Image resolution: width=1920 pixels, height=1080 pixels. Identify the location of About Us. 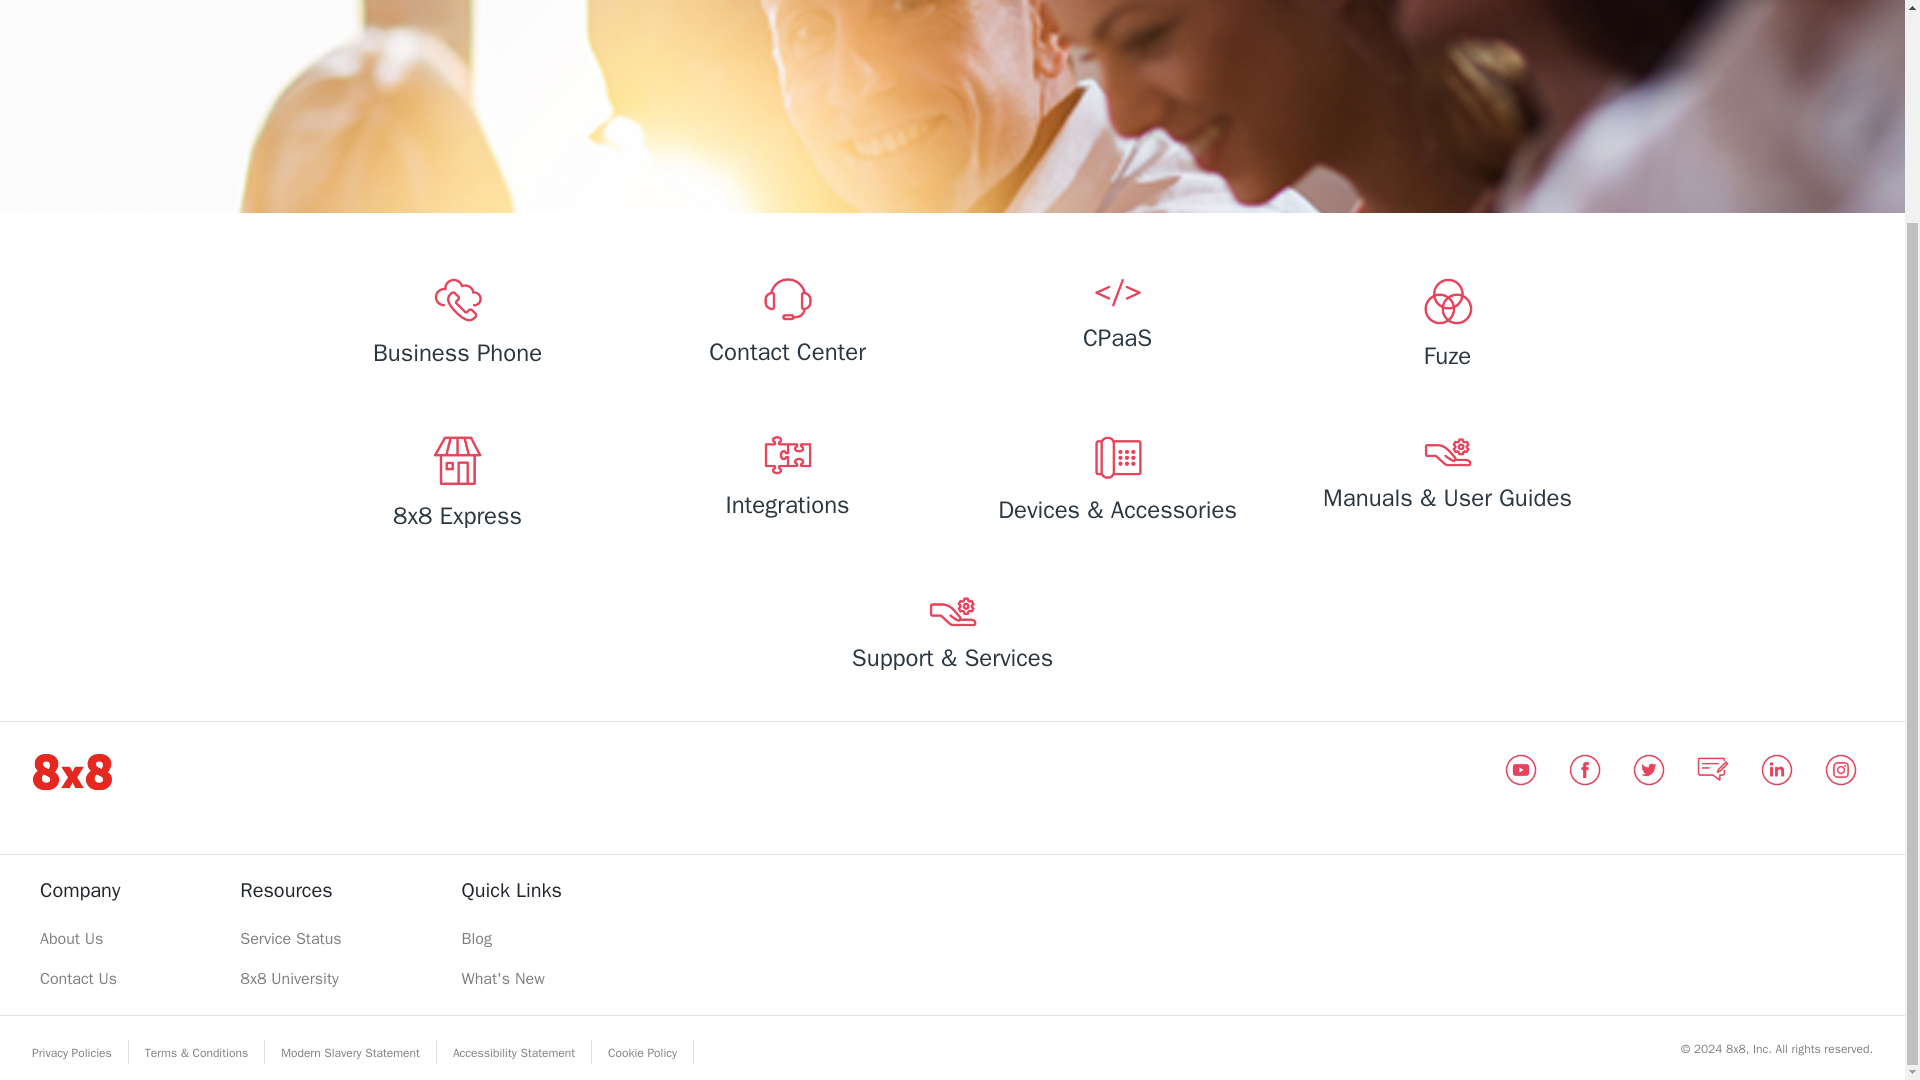
(80, 939).